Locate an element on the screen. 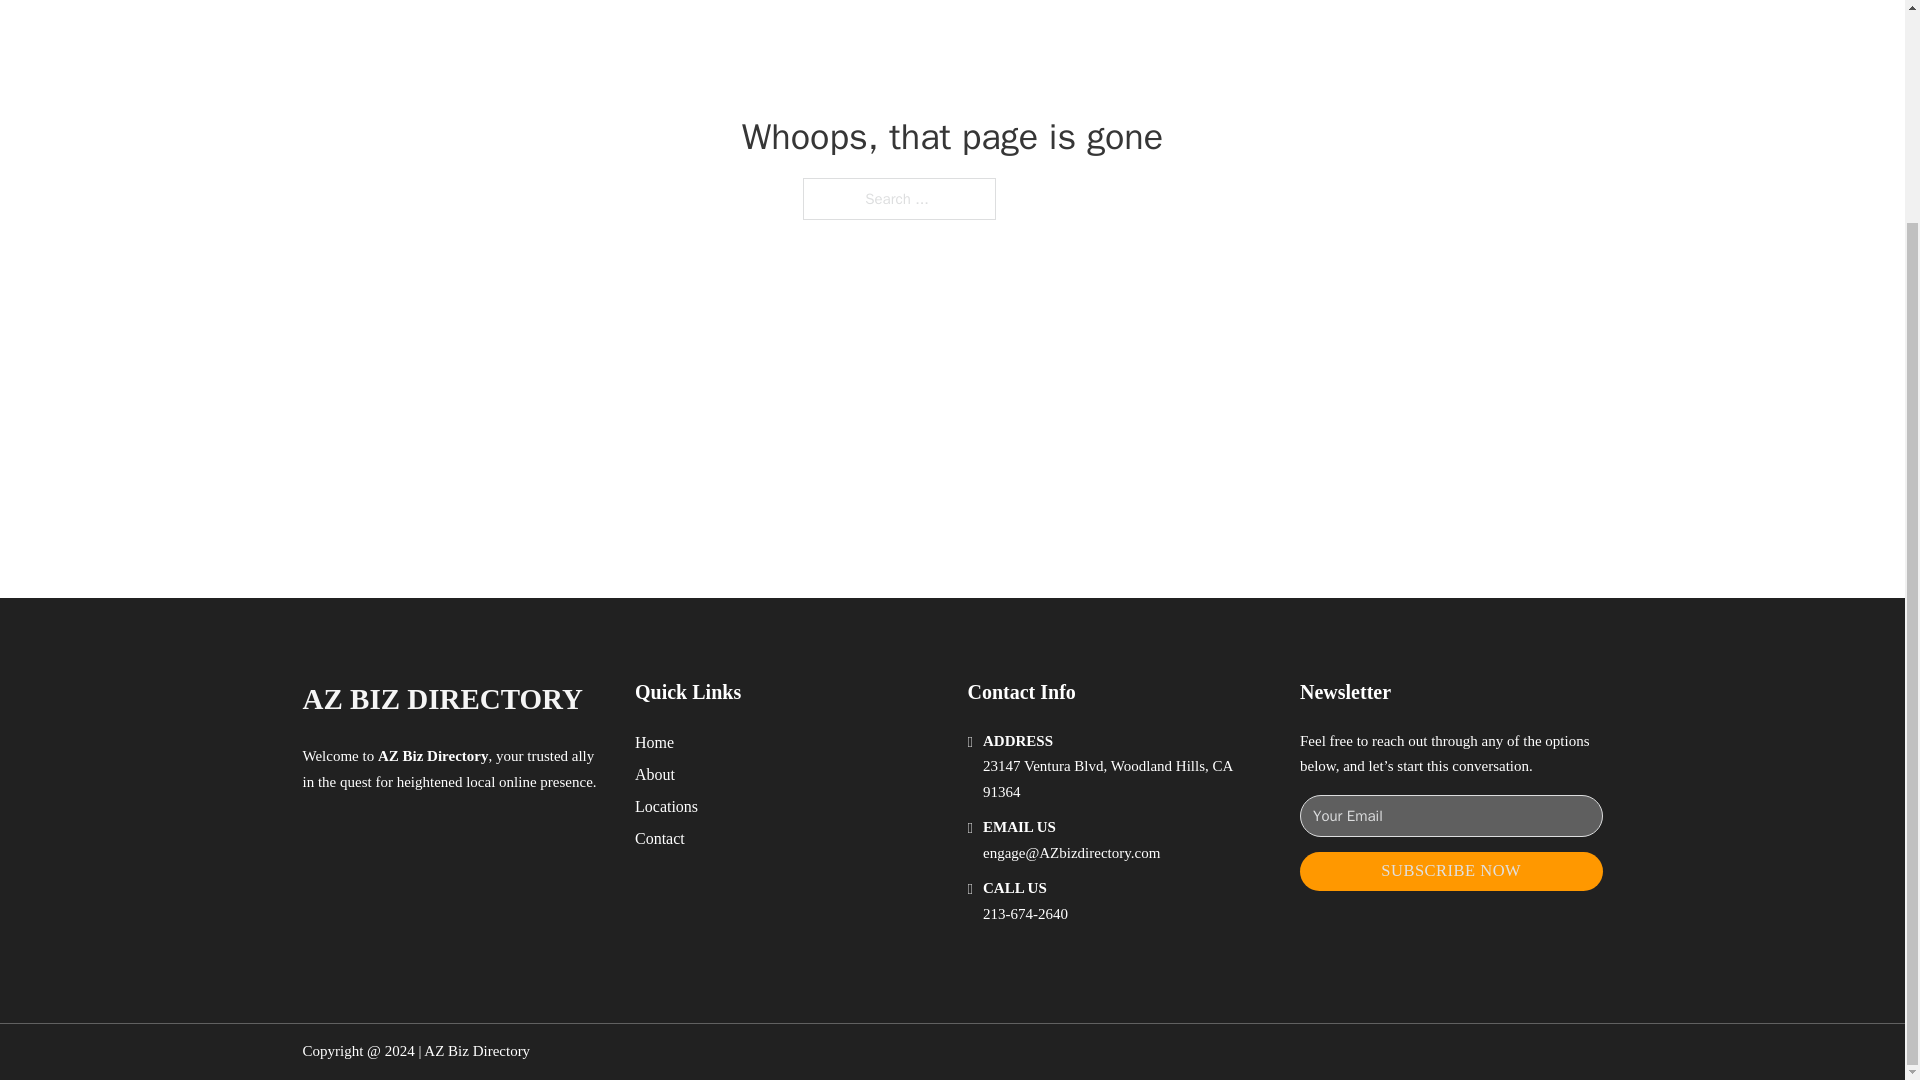  213-674-2640 is located at coordinates (1025, 914).